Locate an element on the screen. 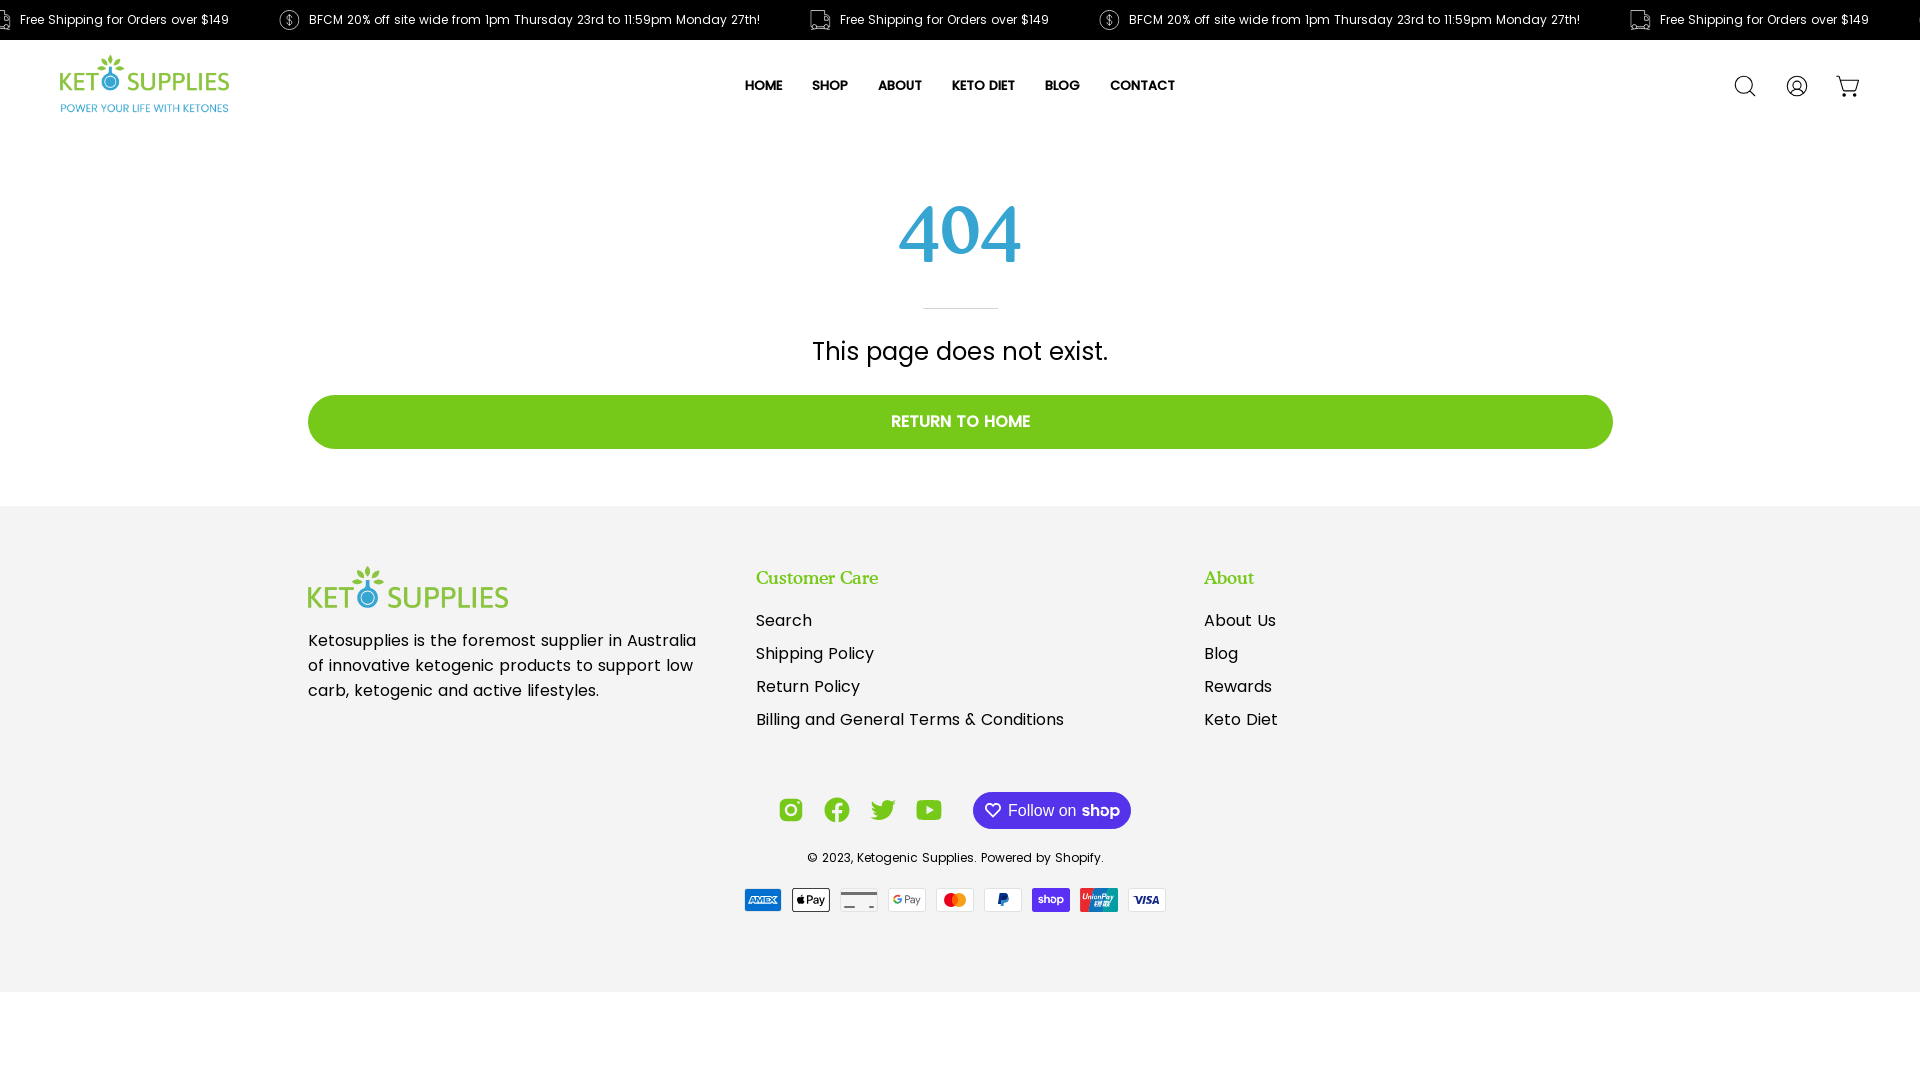 The image size is (1920, 1080). Rewards is located at coordinates (1238, 686).